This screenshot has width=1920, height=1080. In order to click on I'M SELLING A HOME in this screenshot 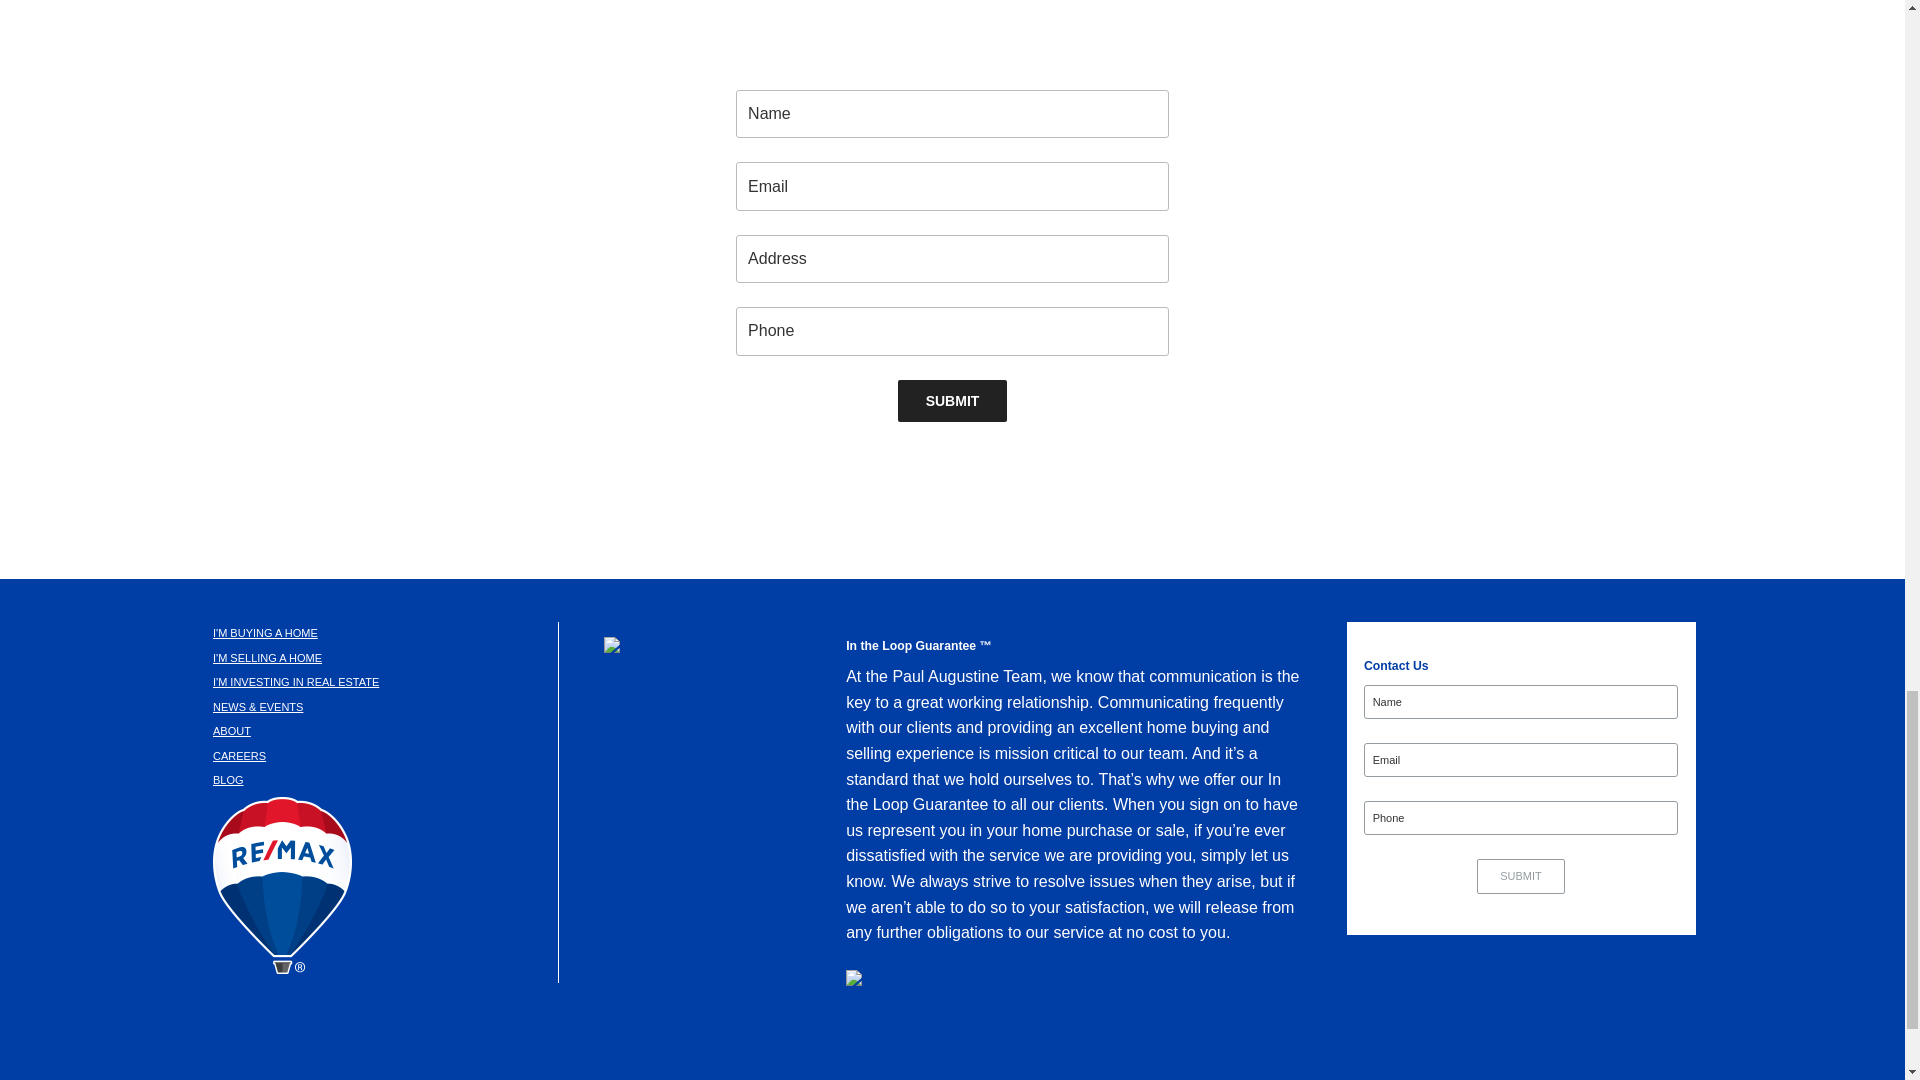, I will do `click(268, 658)`.